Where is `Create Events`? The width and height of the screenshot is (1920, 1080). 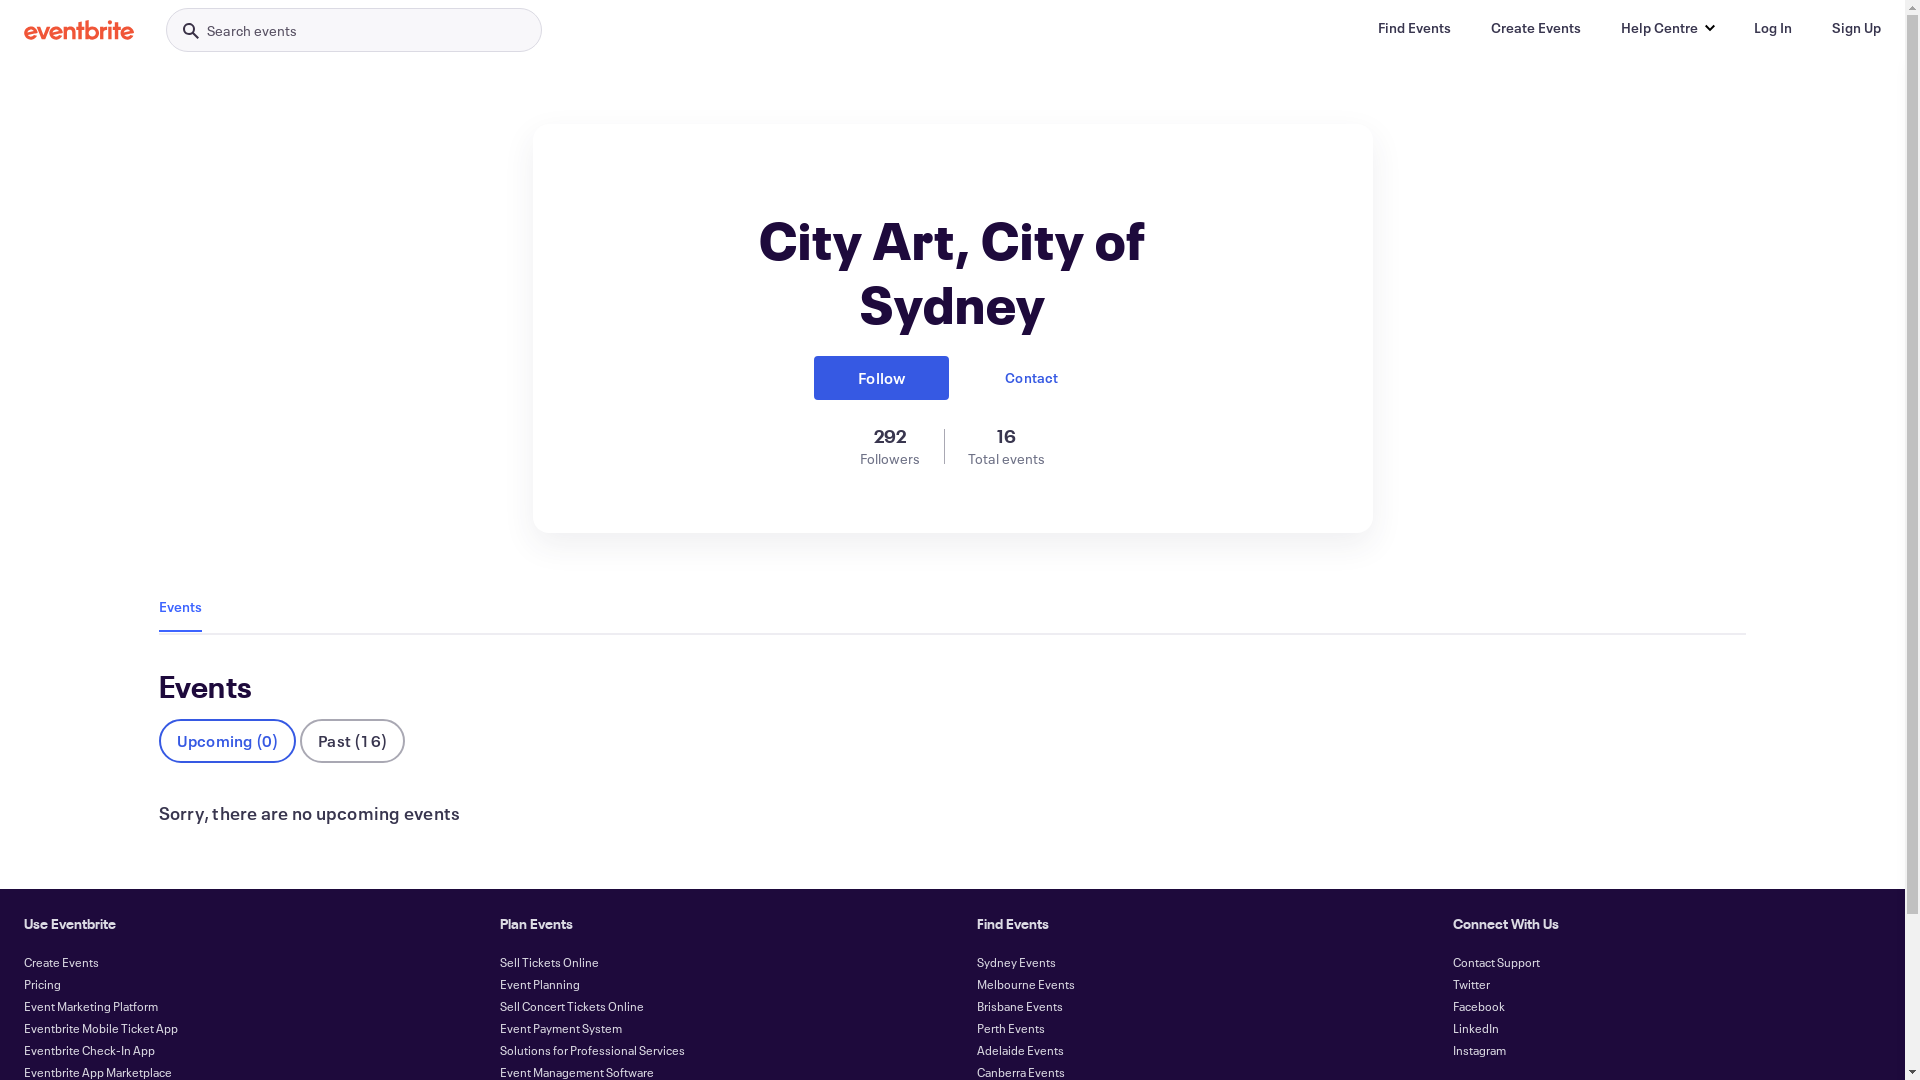
Create Events is located at coordinates (1536, 28).